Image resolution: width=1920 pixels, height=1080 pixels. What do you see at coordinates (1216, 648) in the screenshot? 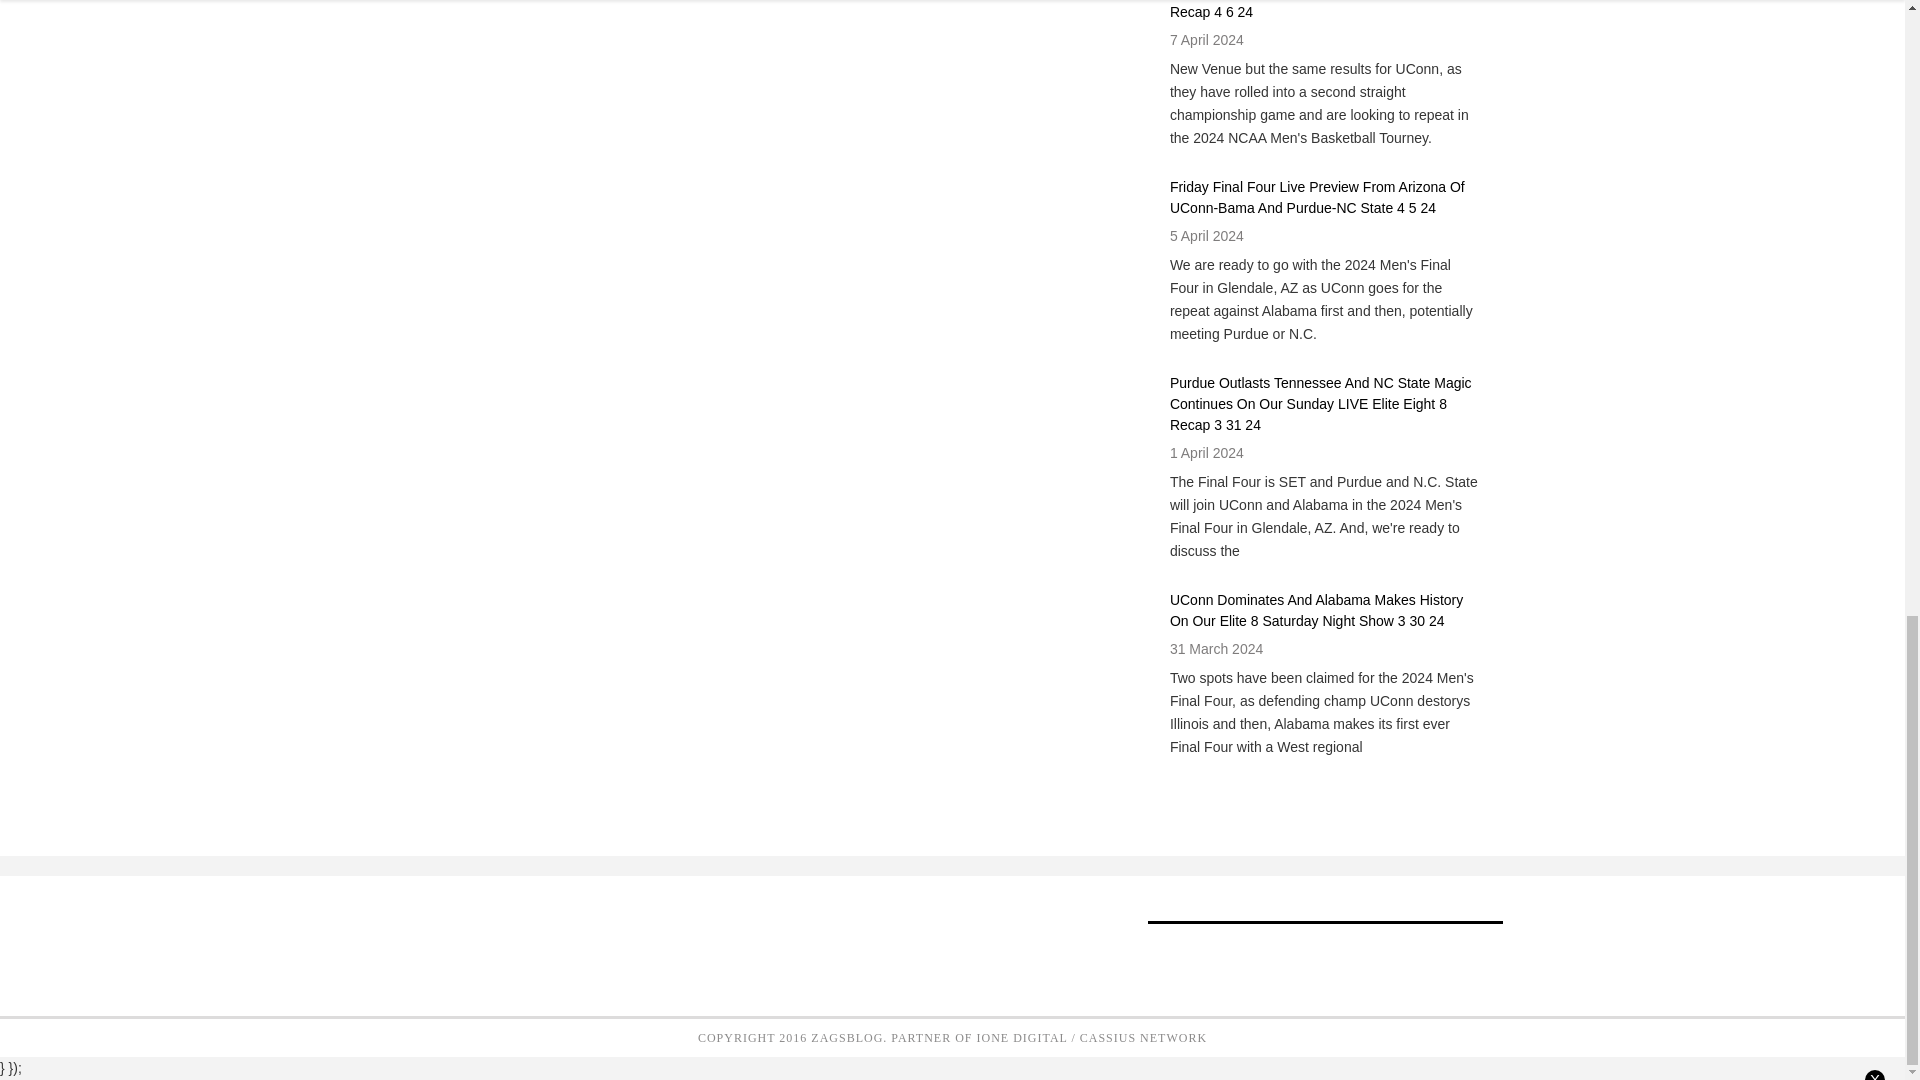
I see `31 March 2024, 4:40 am UTC` at bounding box center [1216, 648].